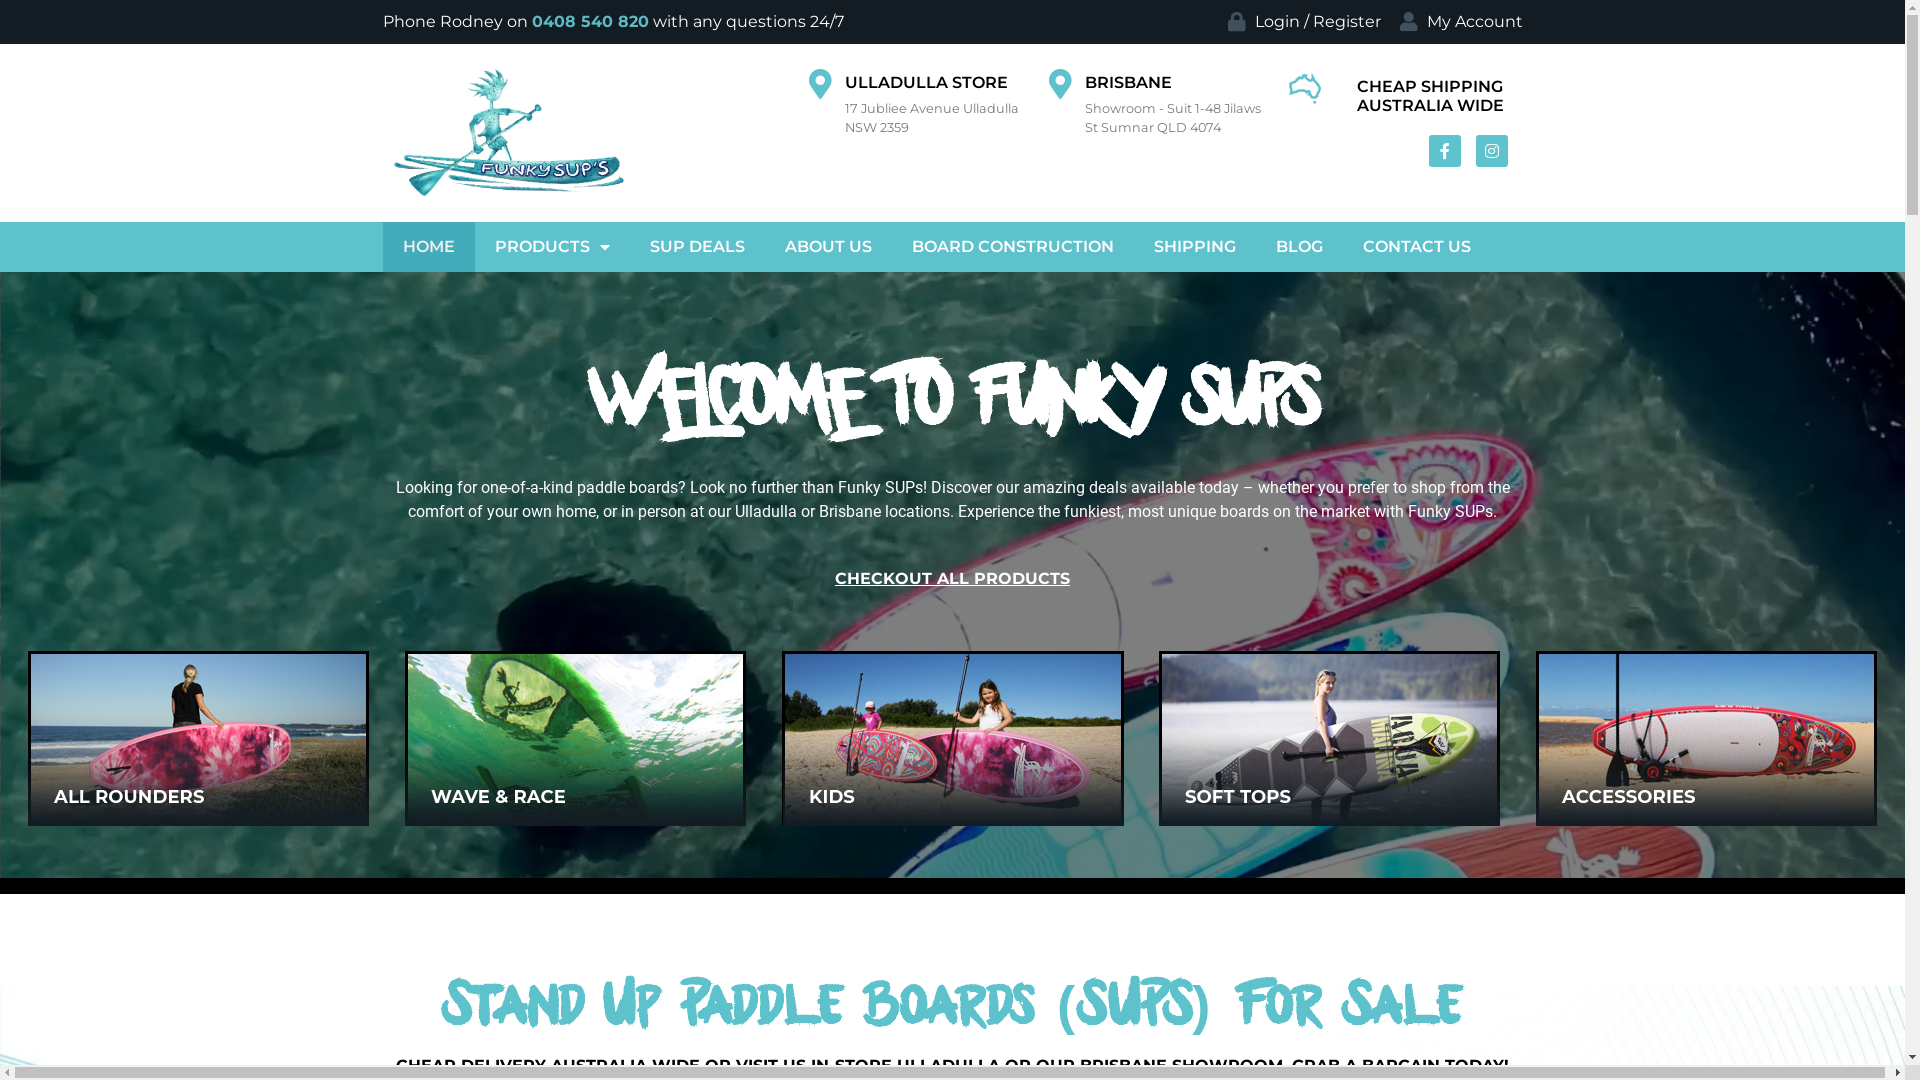 The image size is (1920, 1080). I want to click on PRODUCTS, so click(552, 247).